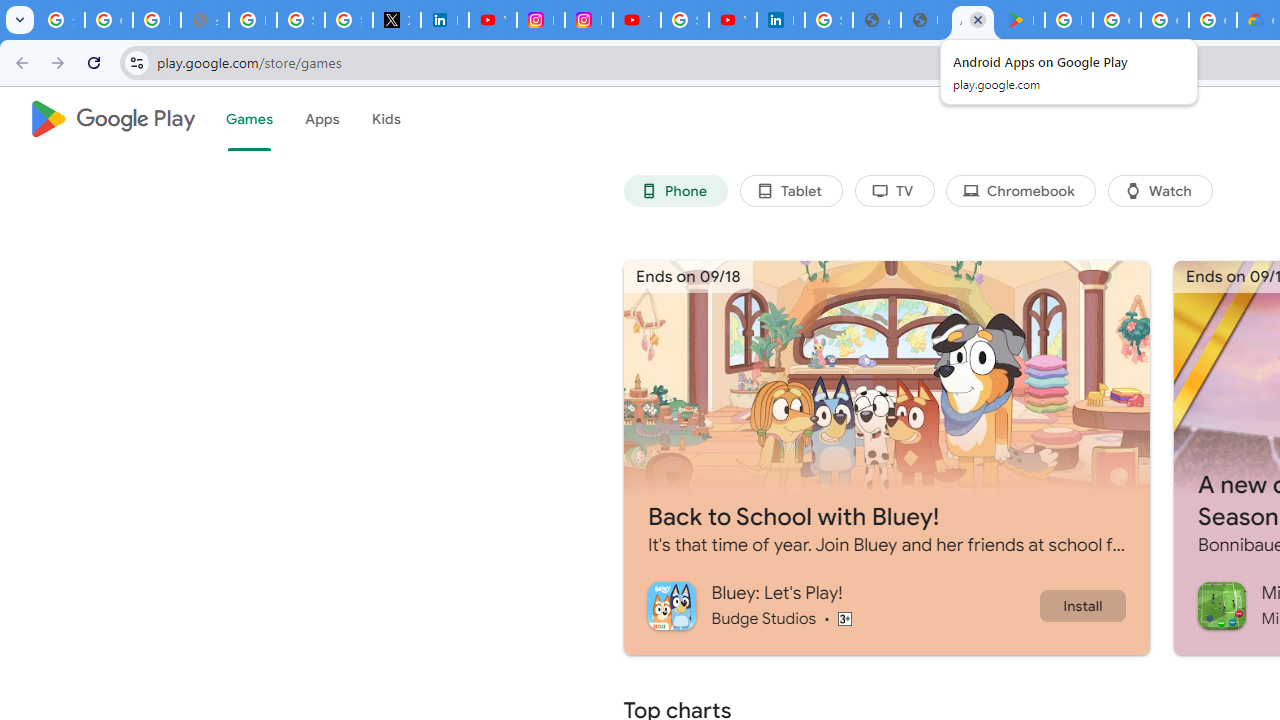 Image resolution: width=1280 pixels, height=720 pixels. I want to click on support.google.com - Network error, so click(204, 20).